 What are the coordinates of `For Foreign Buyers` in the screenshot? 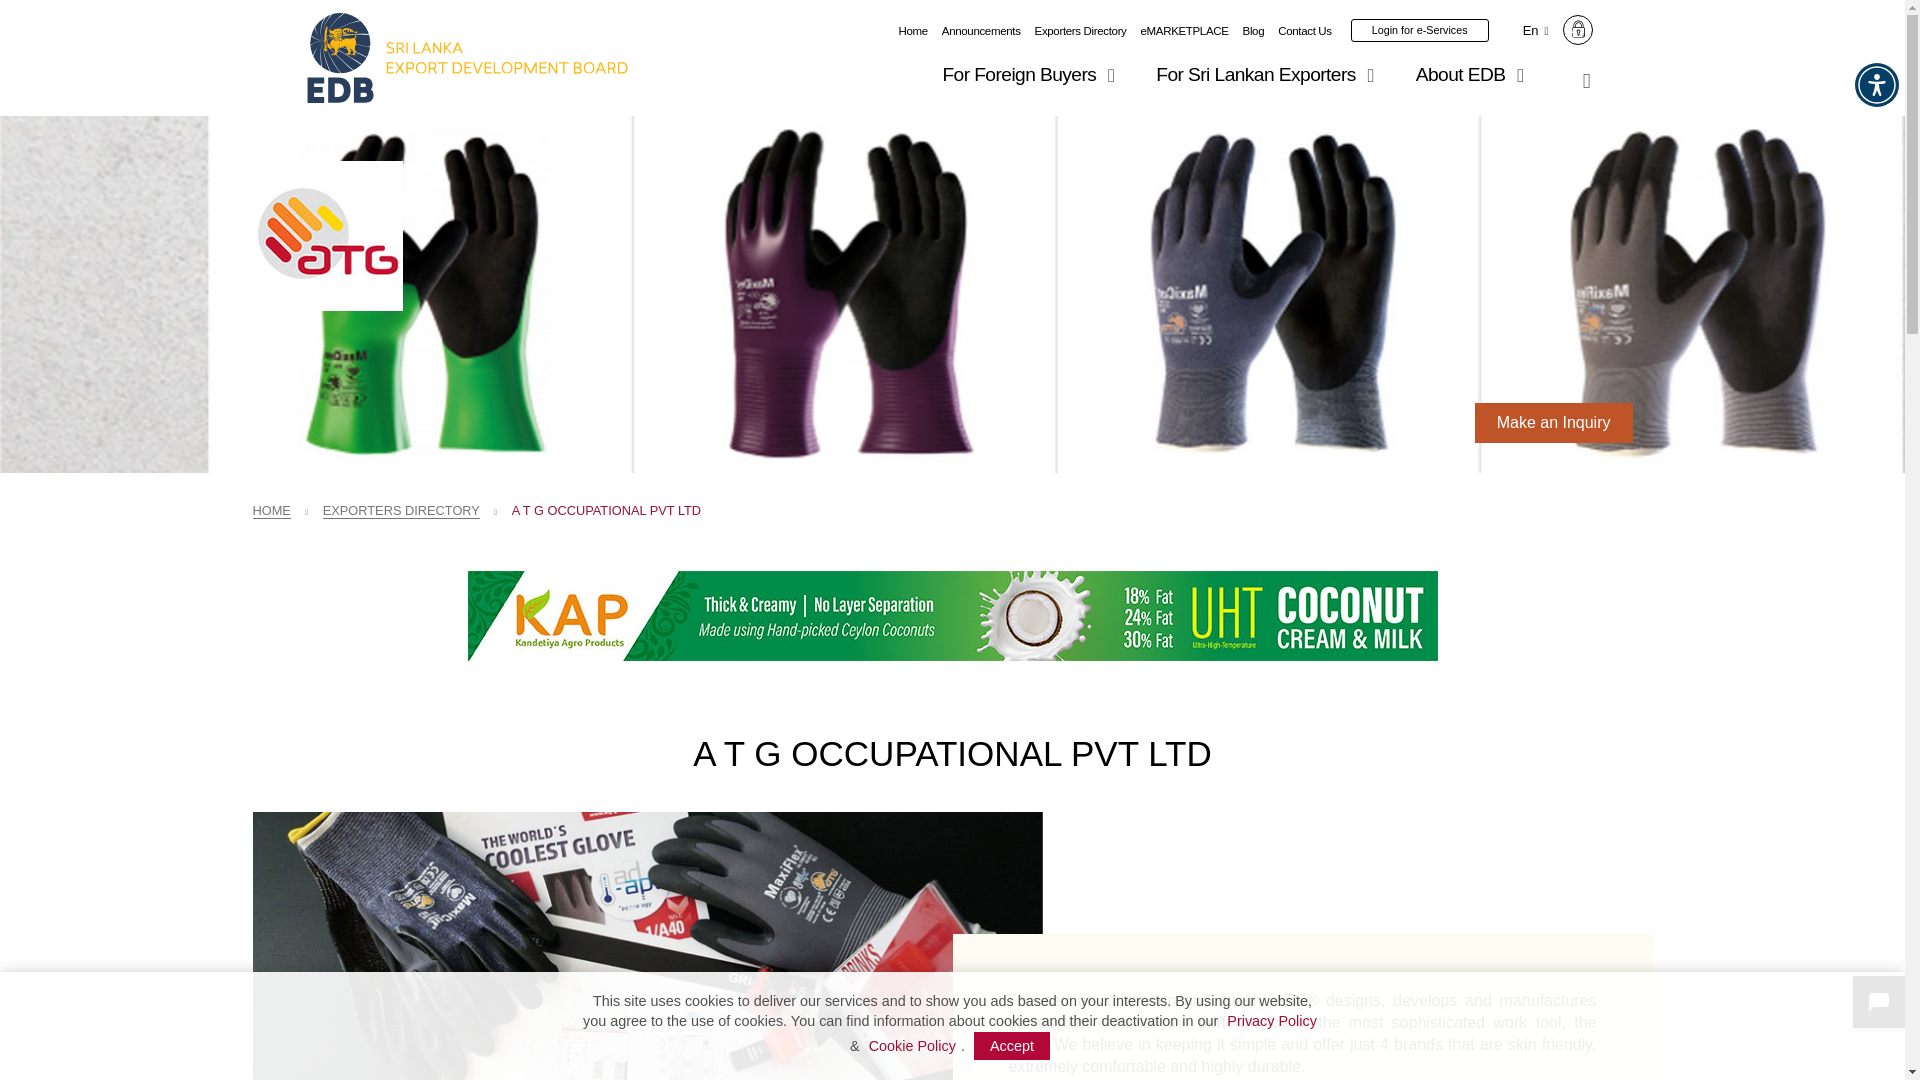 It's located at (1032, 74).